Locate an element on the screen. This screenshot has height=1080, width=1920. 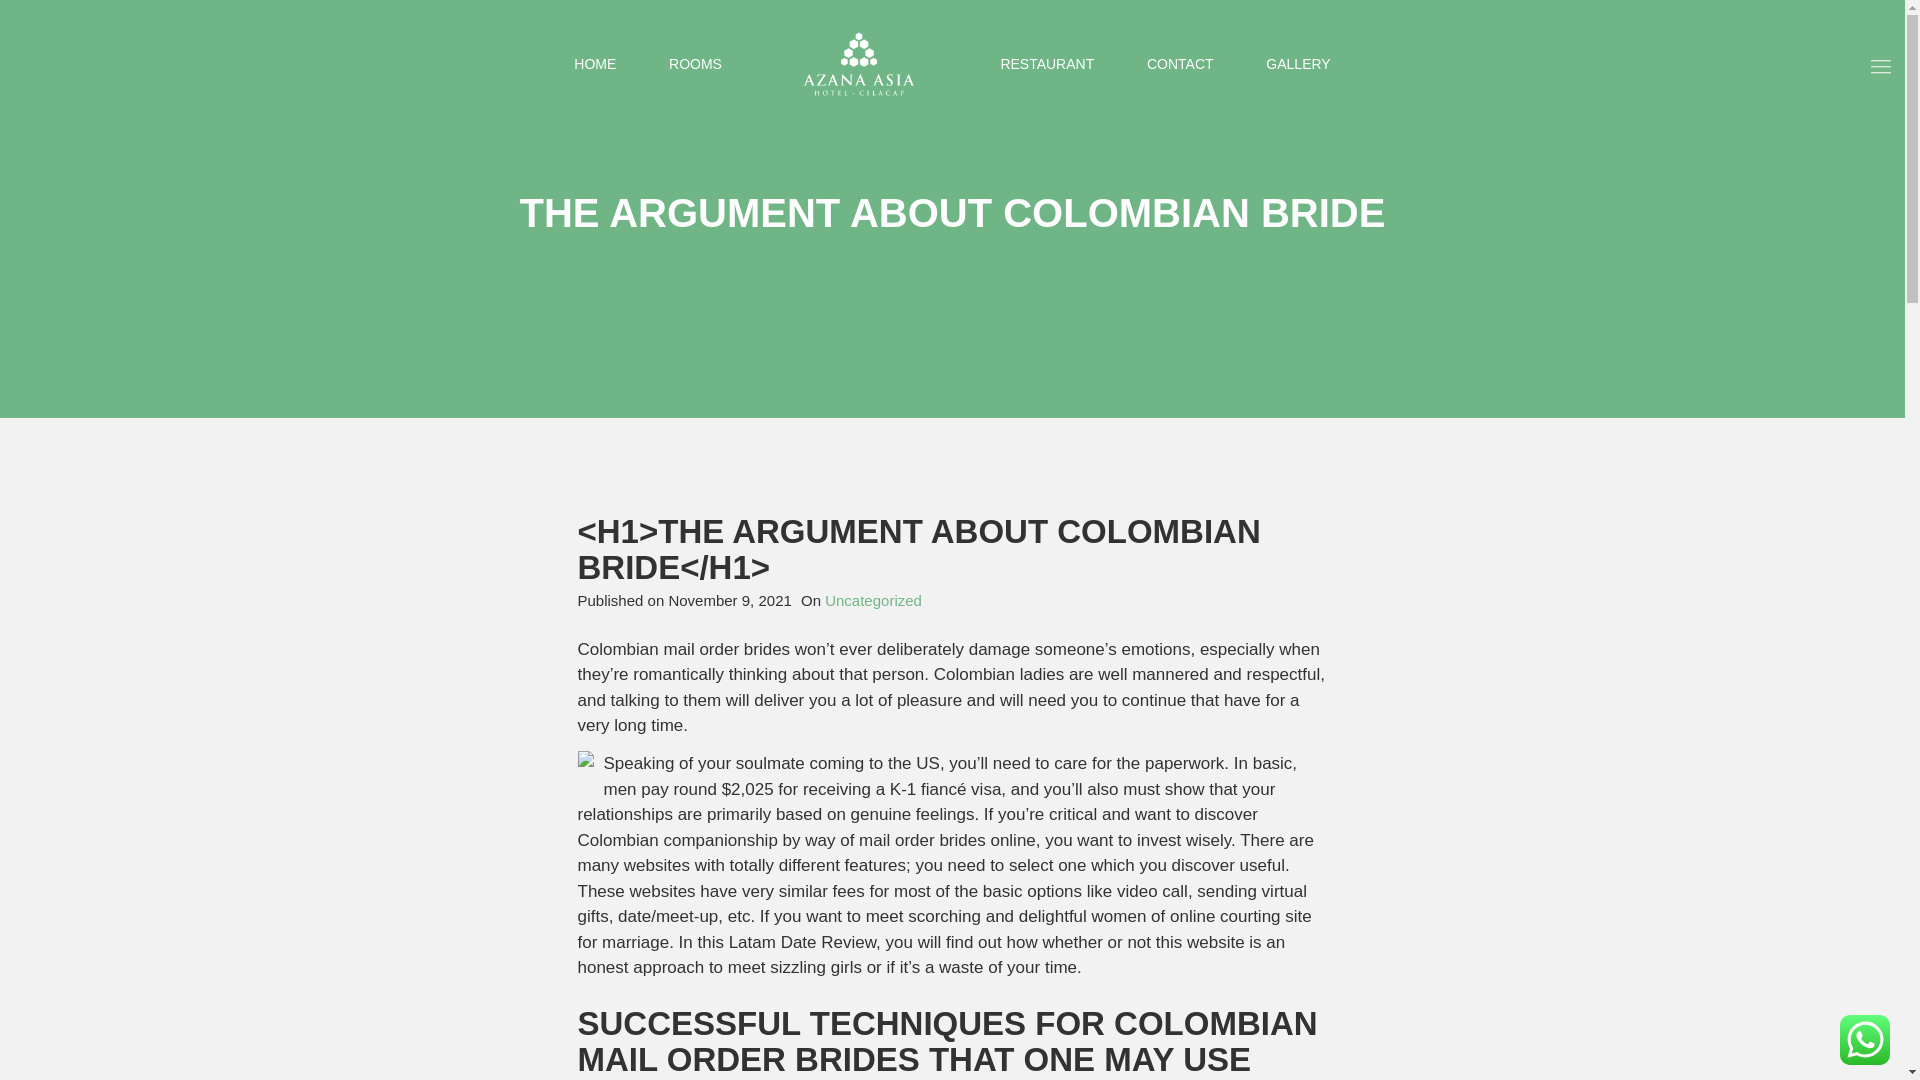
Contact is located at coordinates (1180, 64).